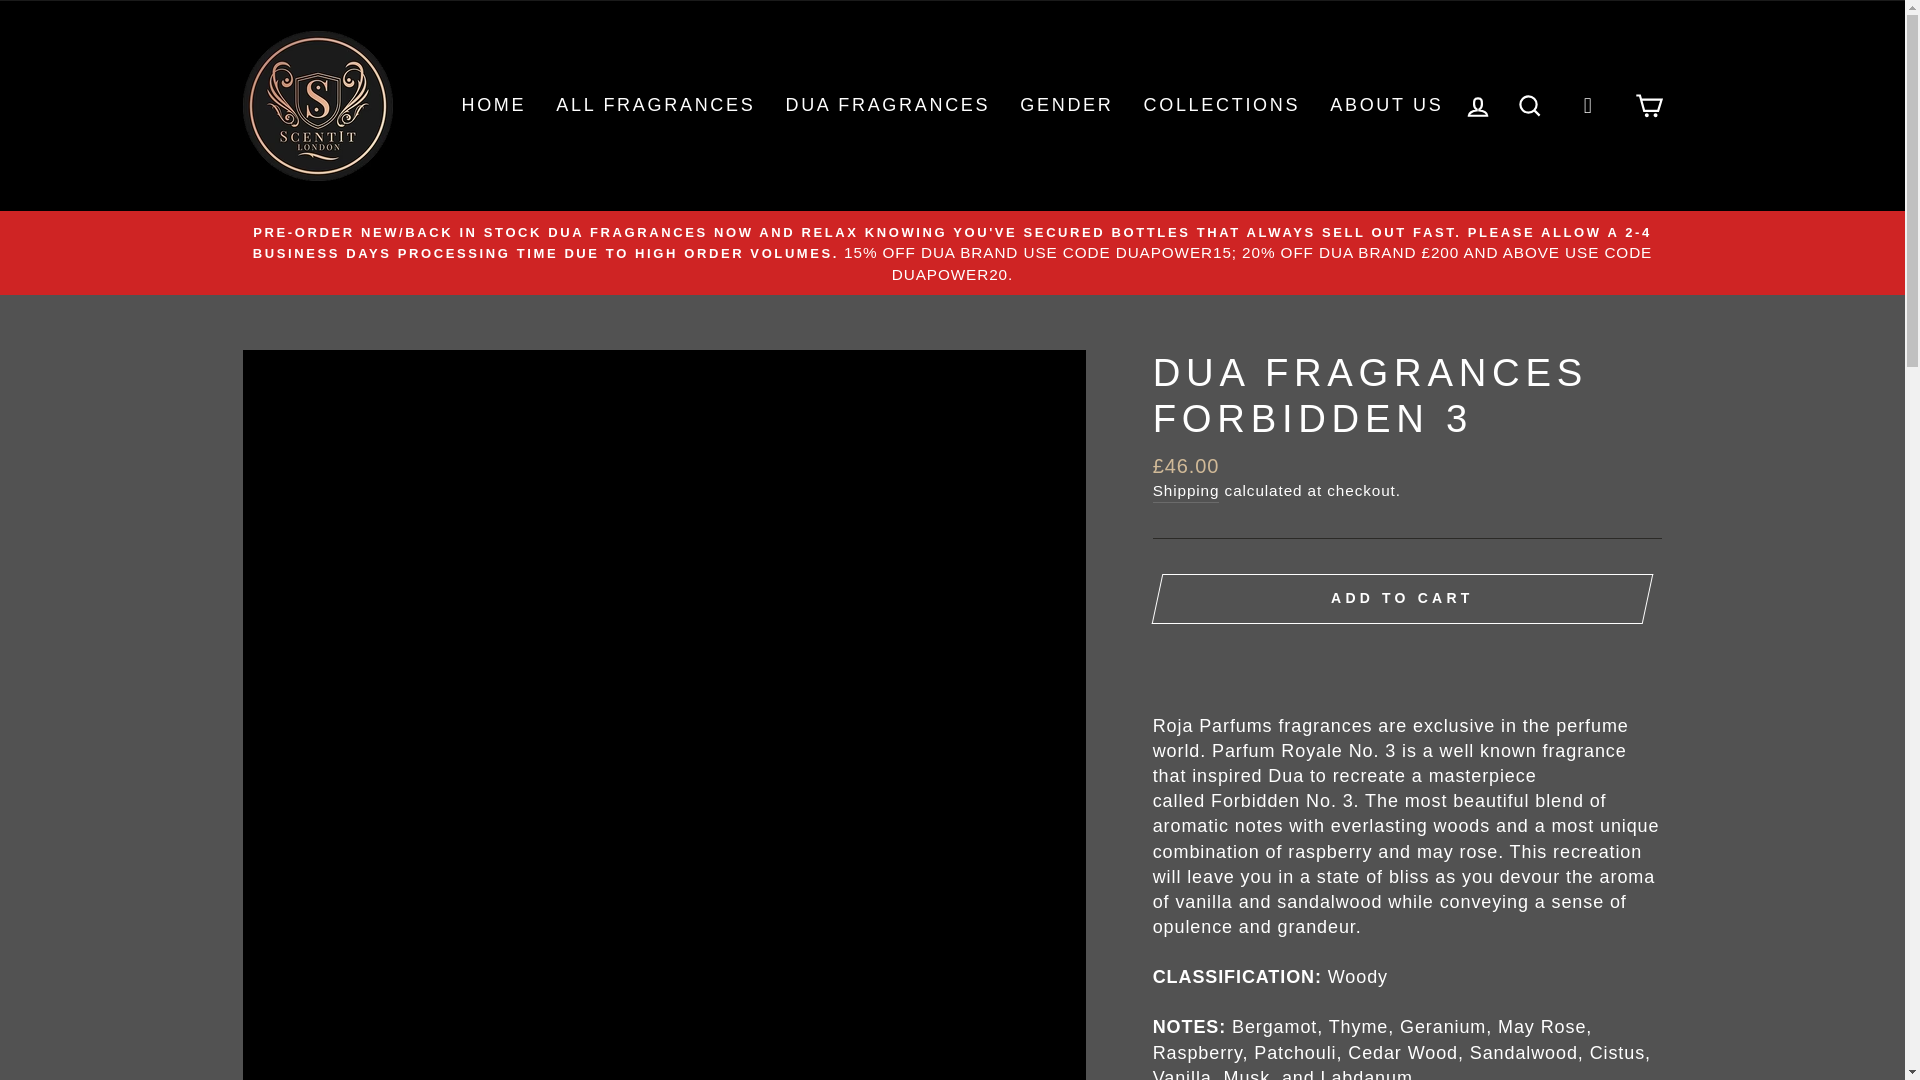  Describe the element at coordinates (886, 106) in the screenshot. I see `DUA FRAGRANCES` at that location.